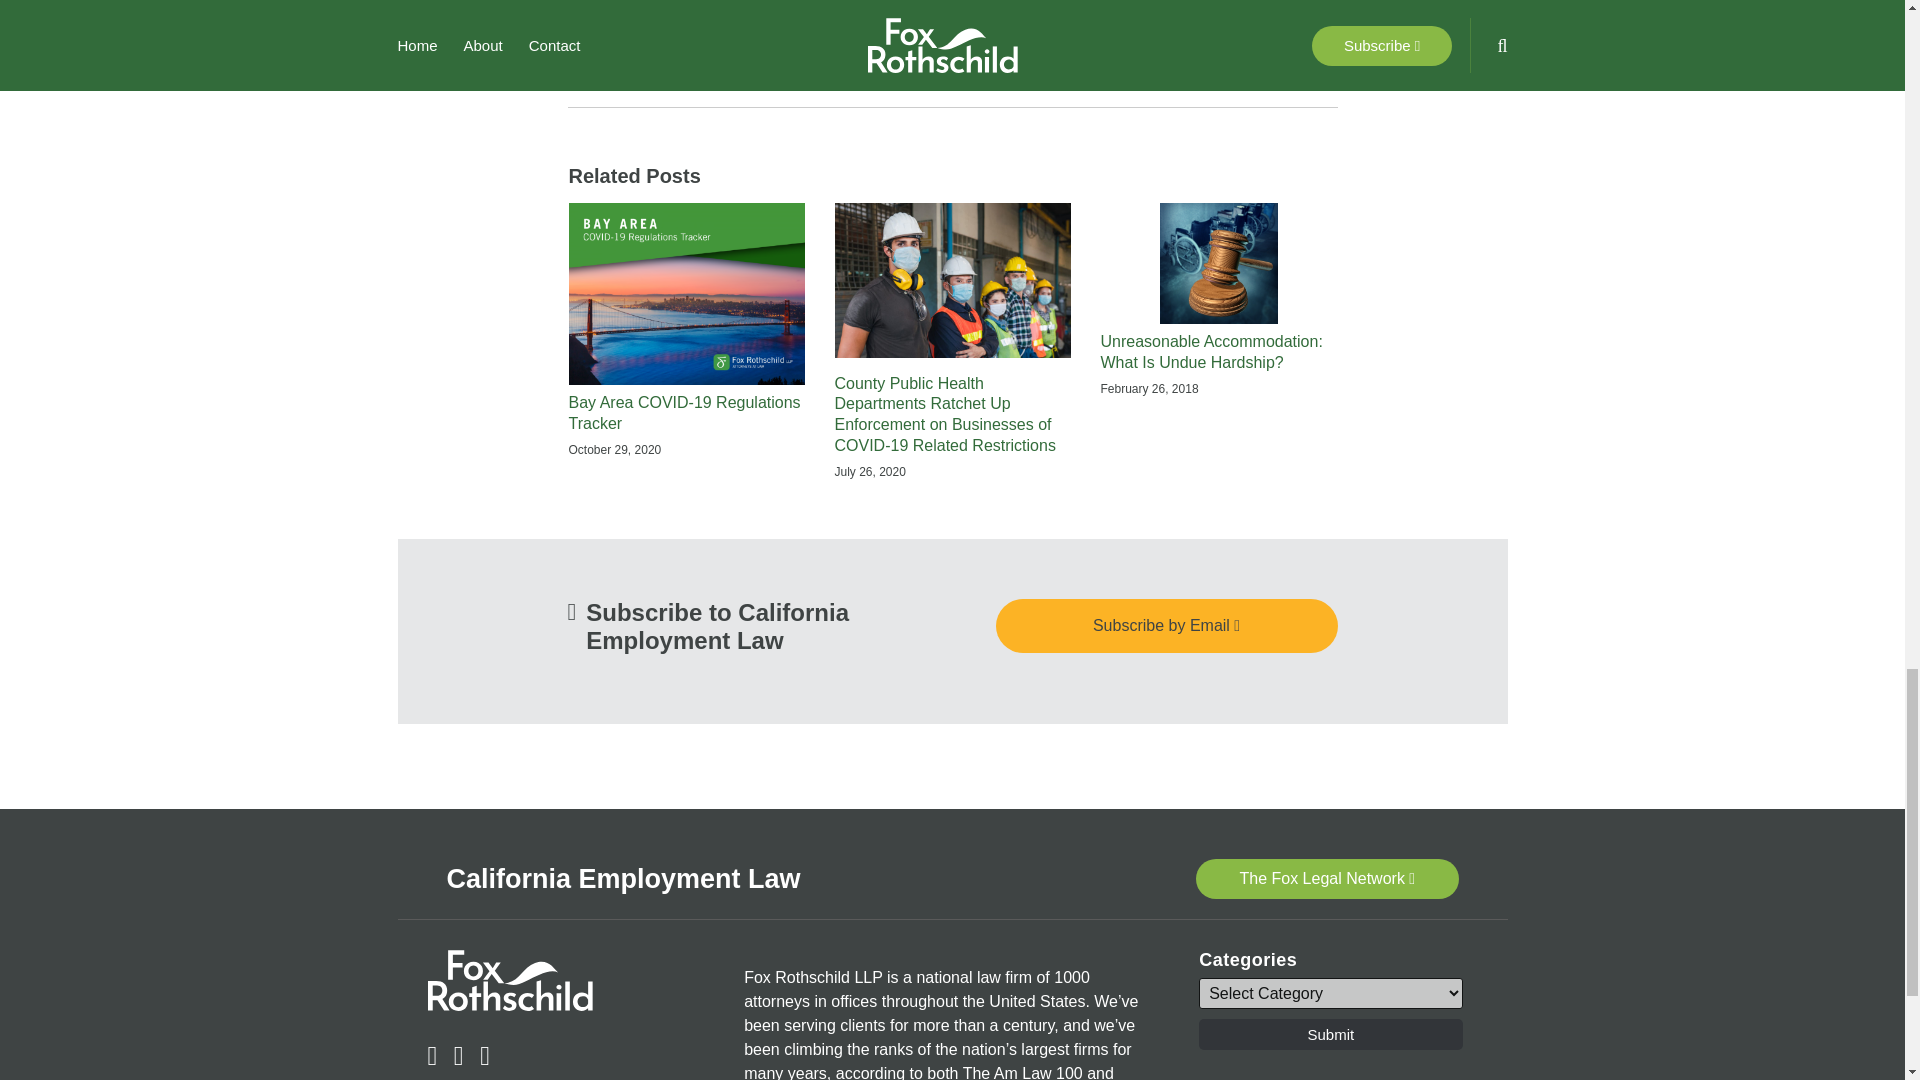 The image size is (1920, 1080). What do you see at coordinates (1218, 352) in the screenshot?
I see `Unreasonable Accommodation: What Is Undue Hardship?` at bounding box center [1218, 352].